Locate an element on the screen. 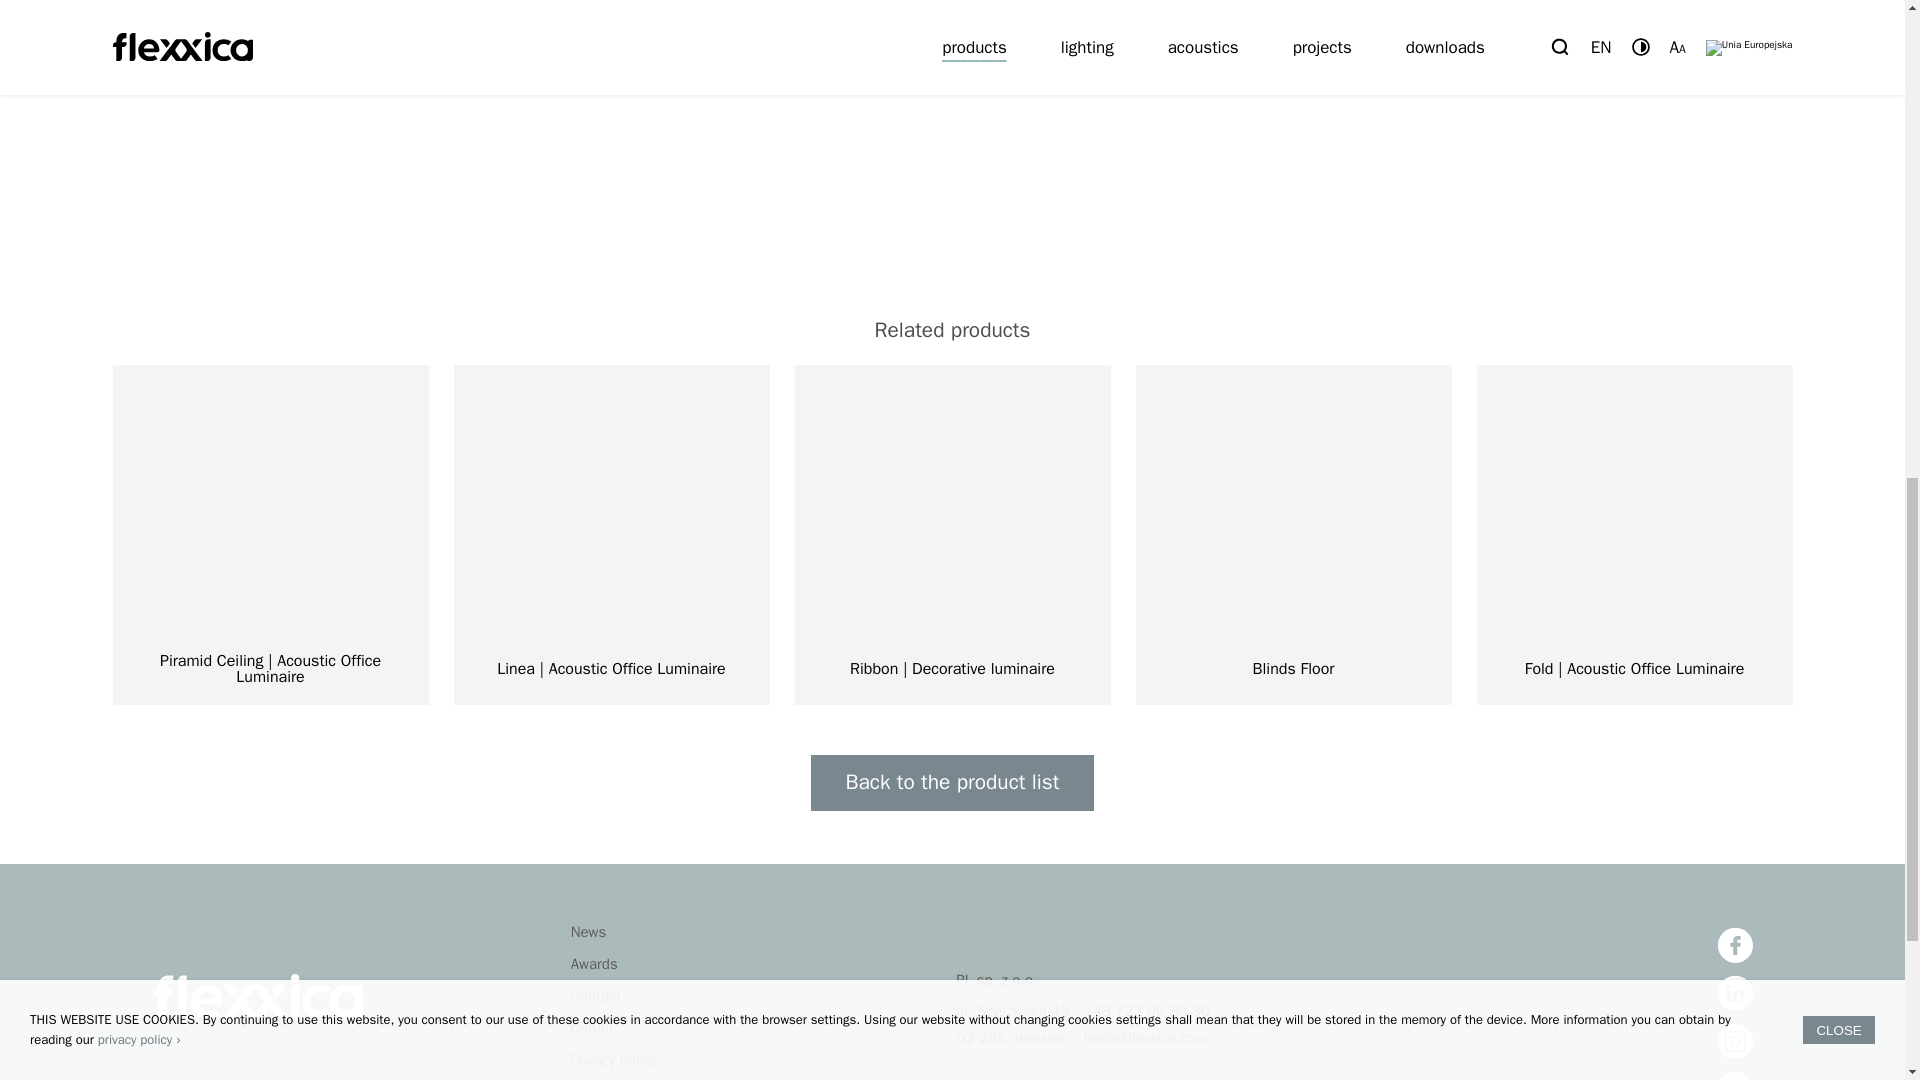  Pinterest is located at coordinates (1735, 1076).